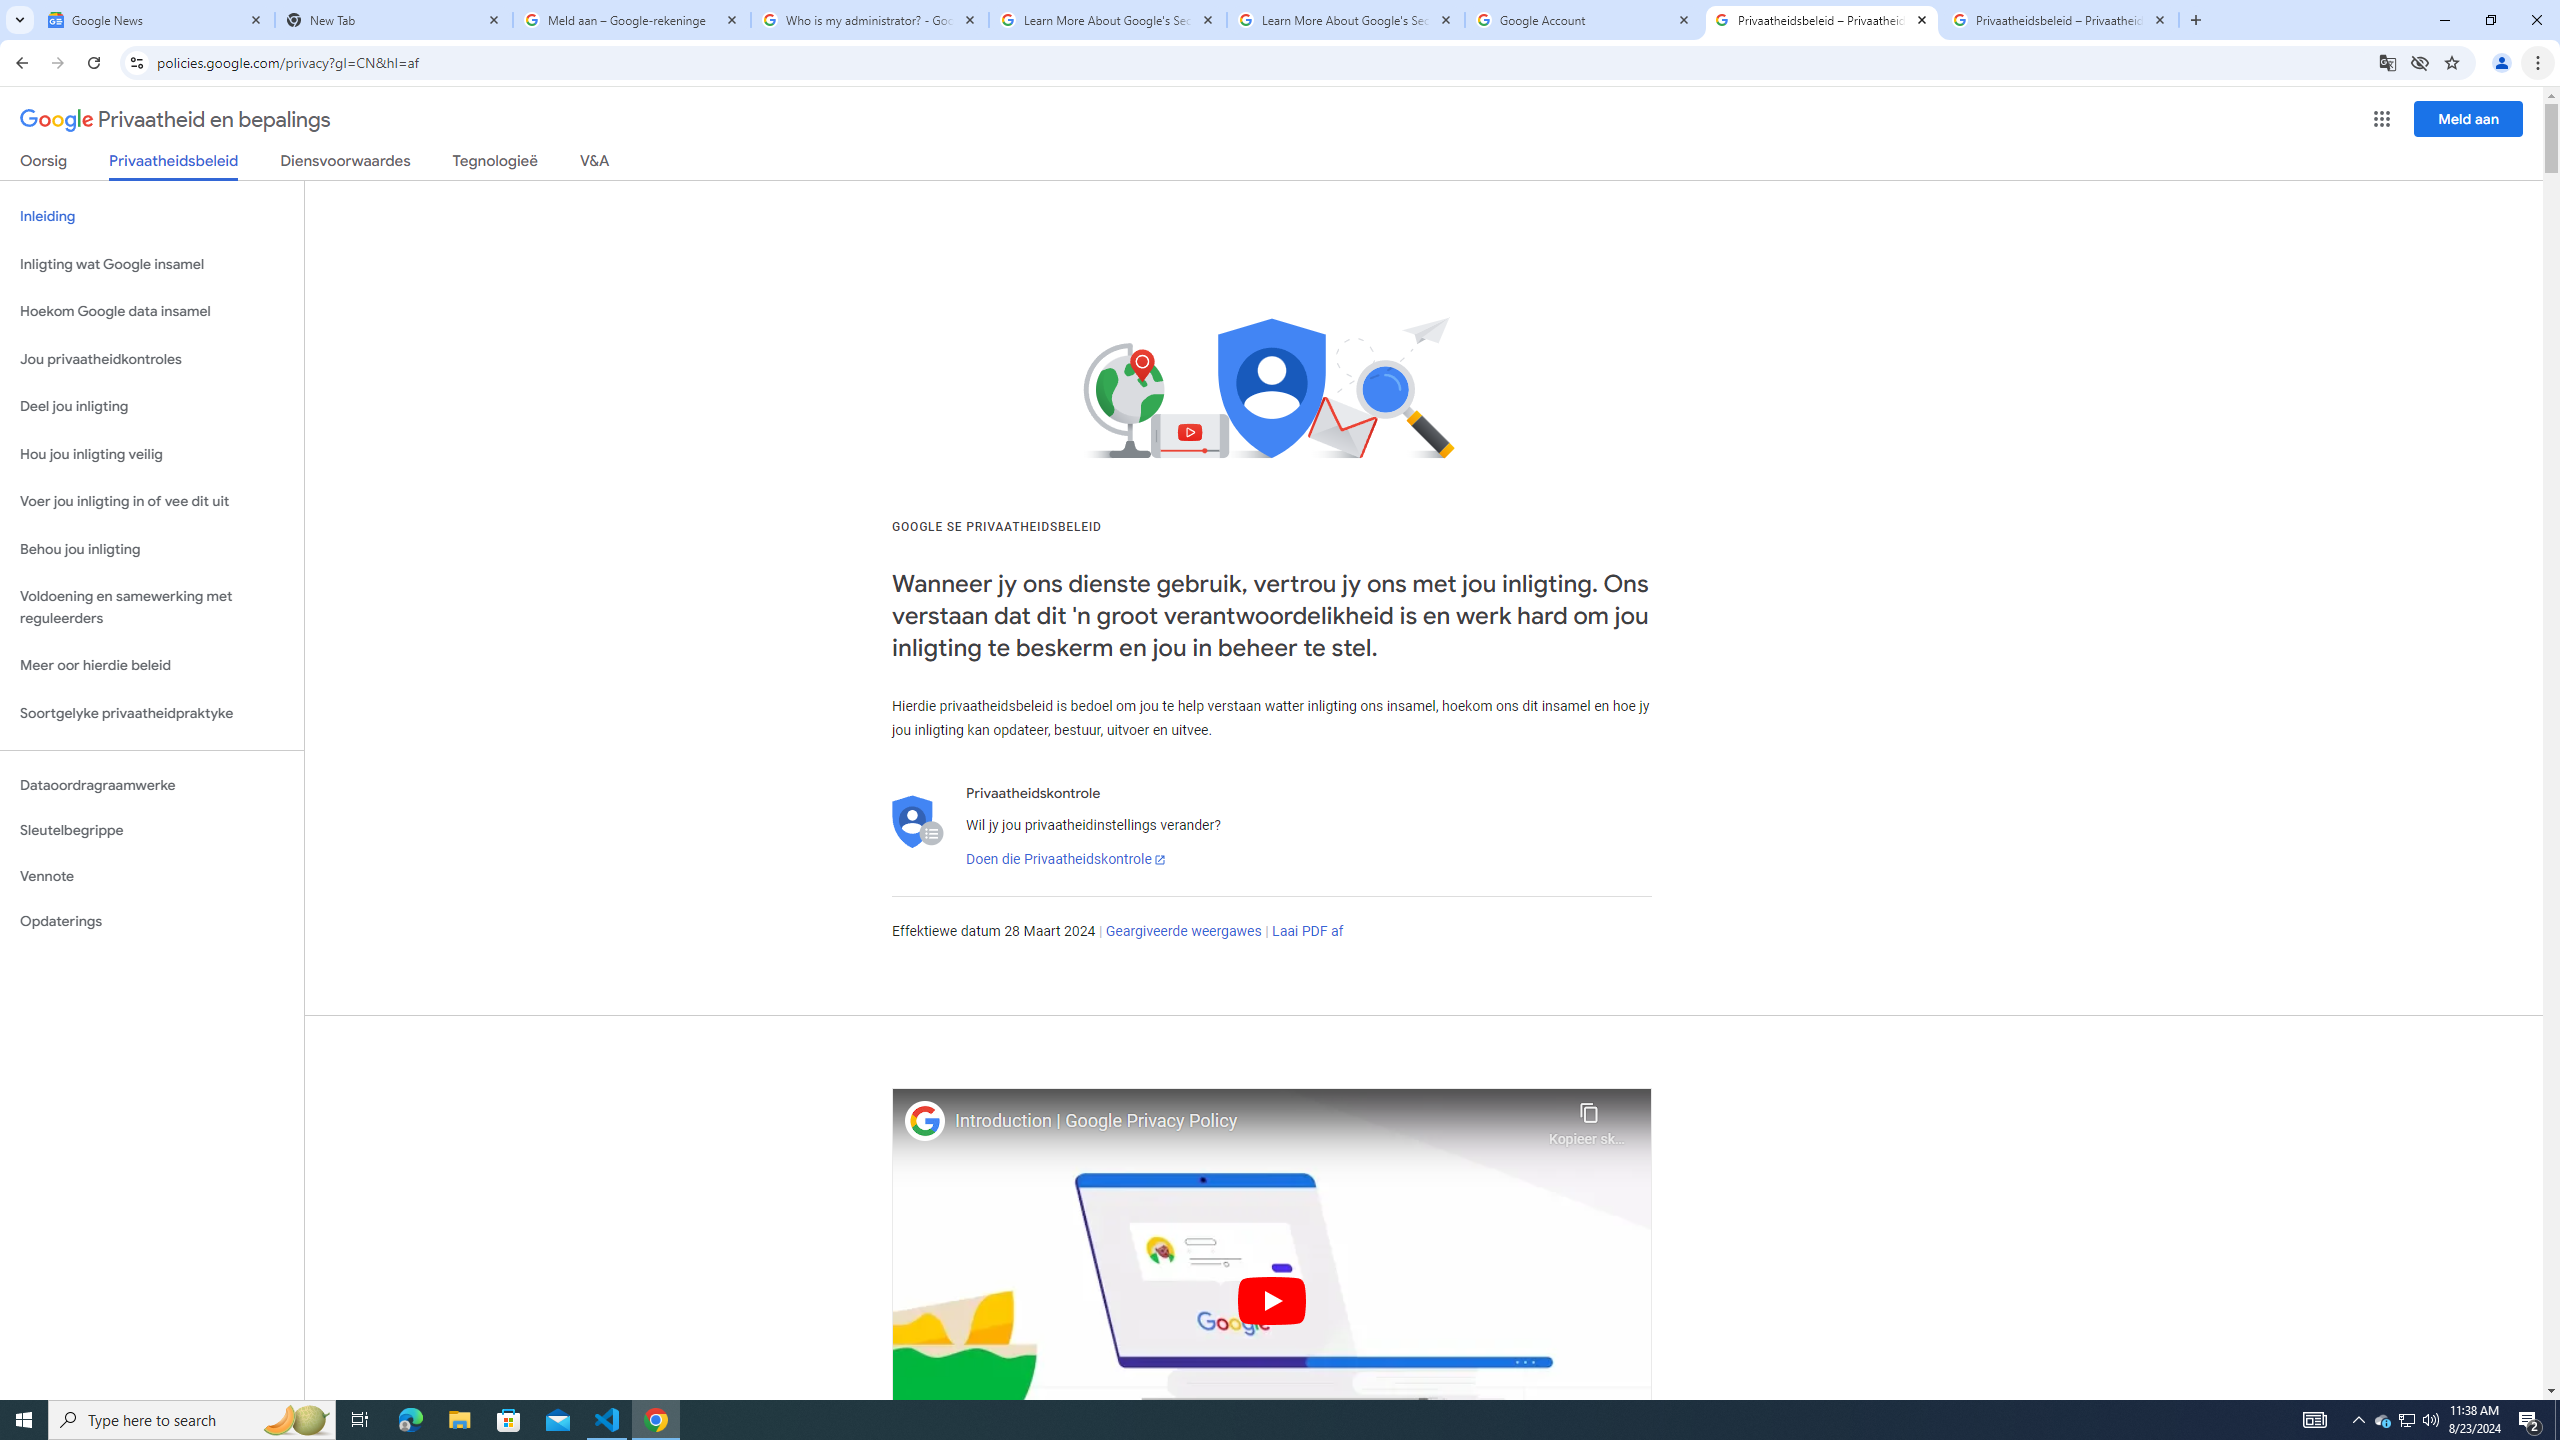 This screenshot has height=1440, width=2560. Describe the element at coordinates (152, 360) in the screenshot. I see `Jou privaatheidkontroles` at that location.